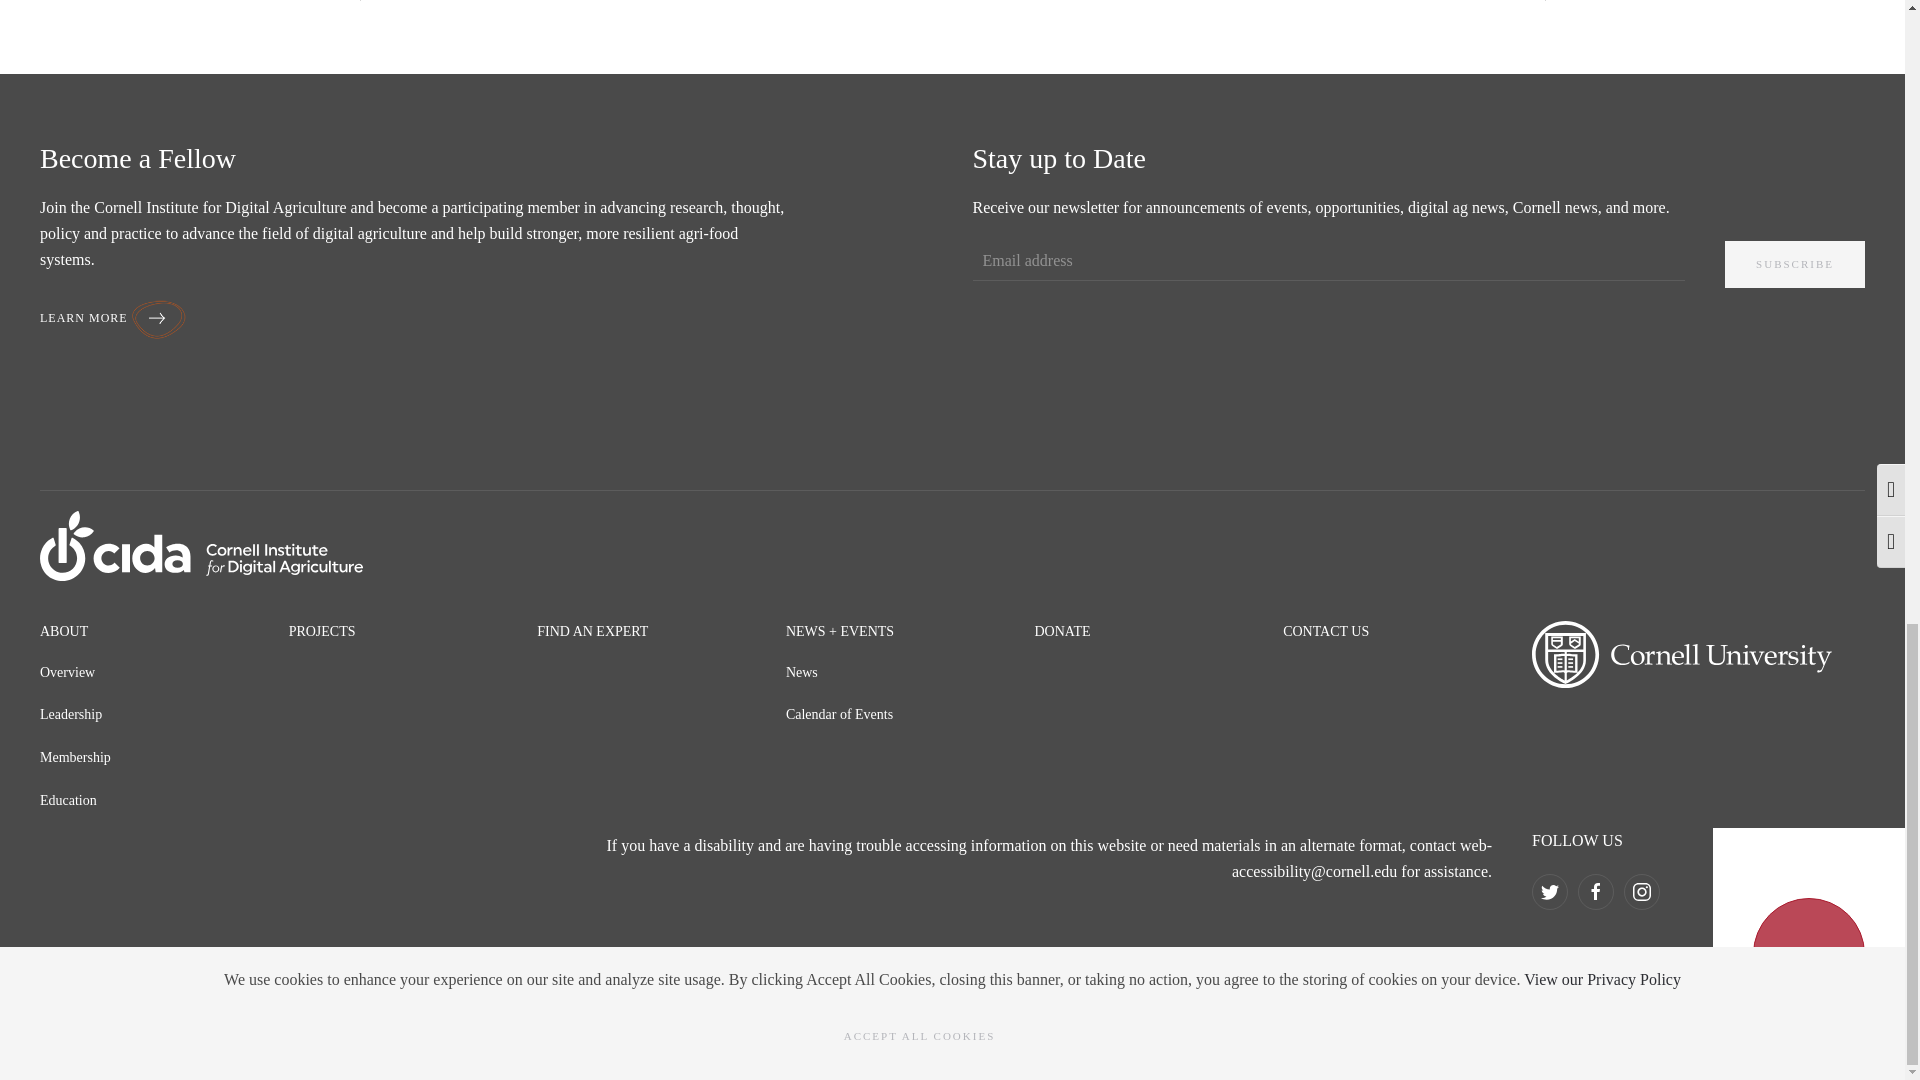 Image resolution: width=1920 pixels, height=1080 pixels. Describe the element at coordinates (70, 714) in the screenshot. I see `Leadership` at that location.